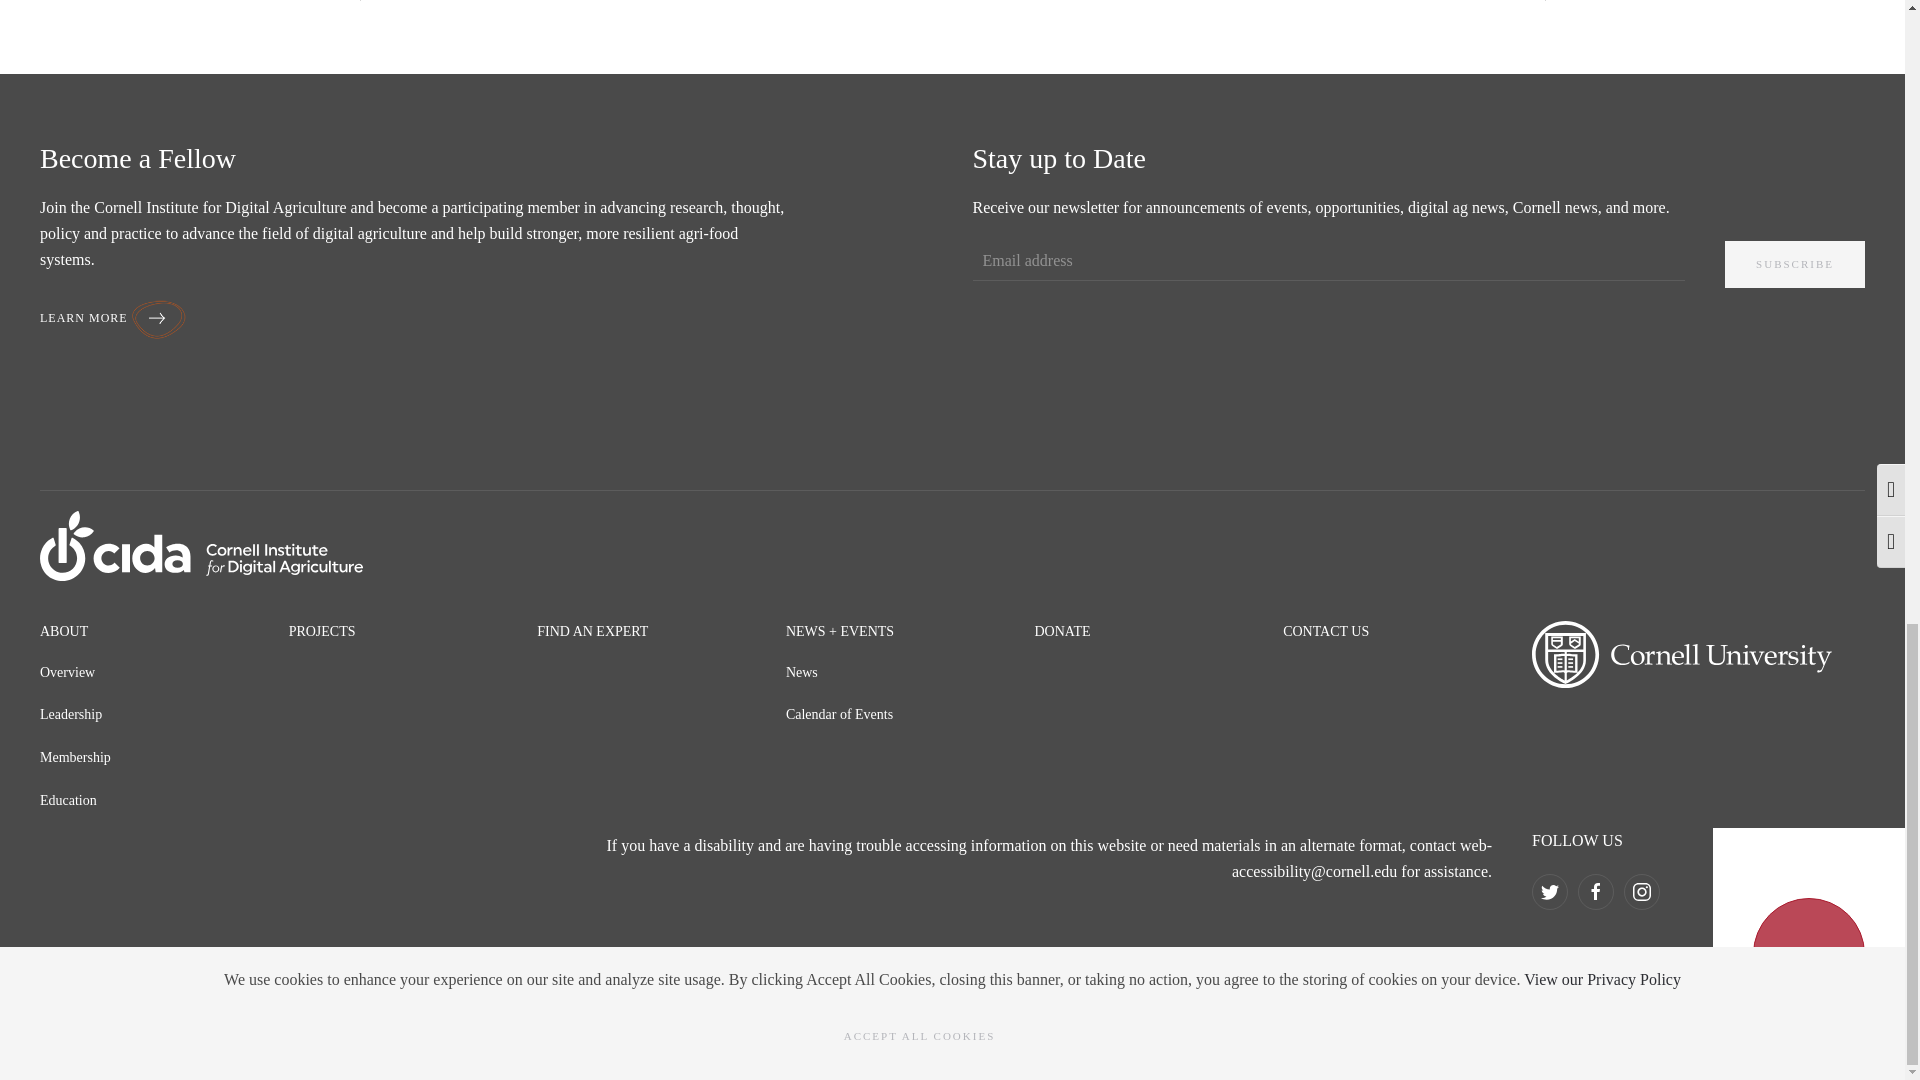 Image resolution: width=1920 pixels, height=1080 pixels. Describe the element at coordinates (70, 714) in the screenshot. I see `Leadership` at that location.